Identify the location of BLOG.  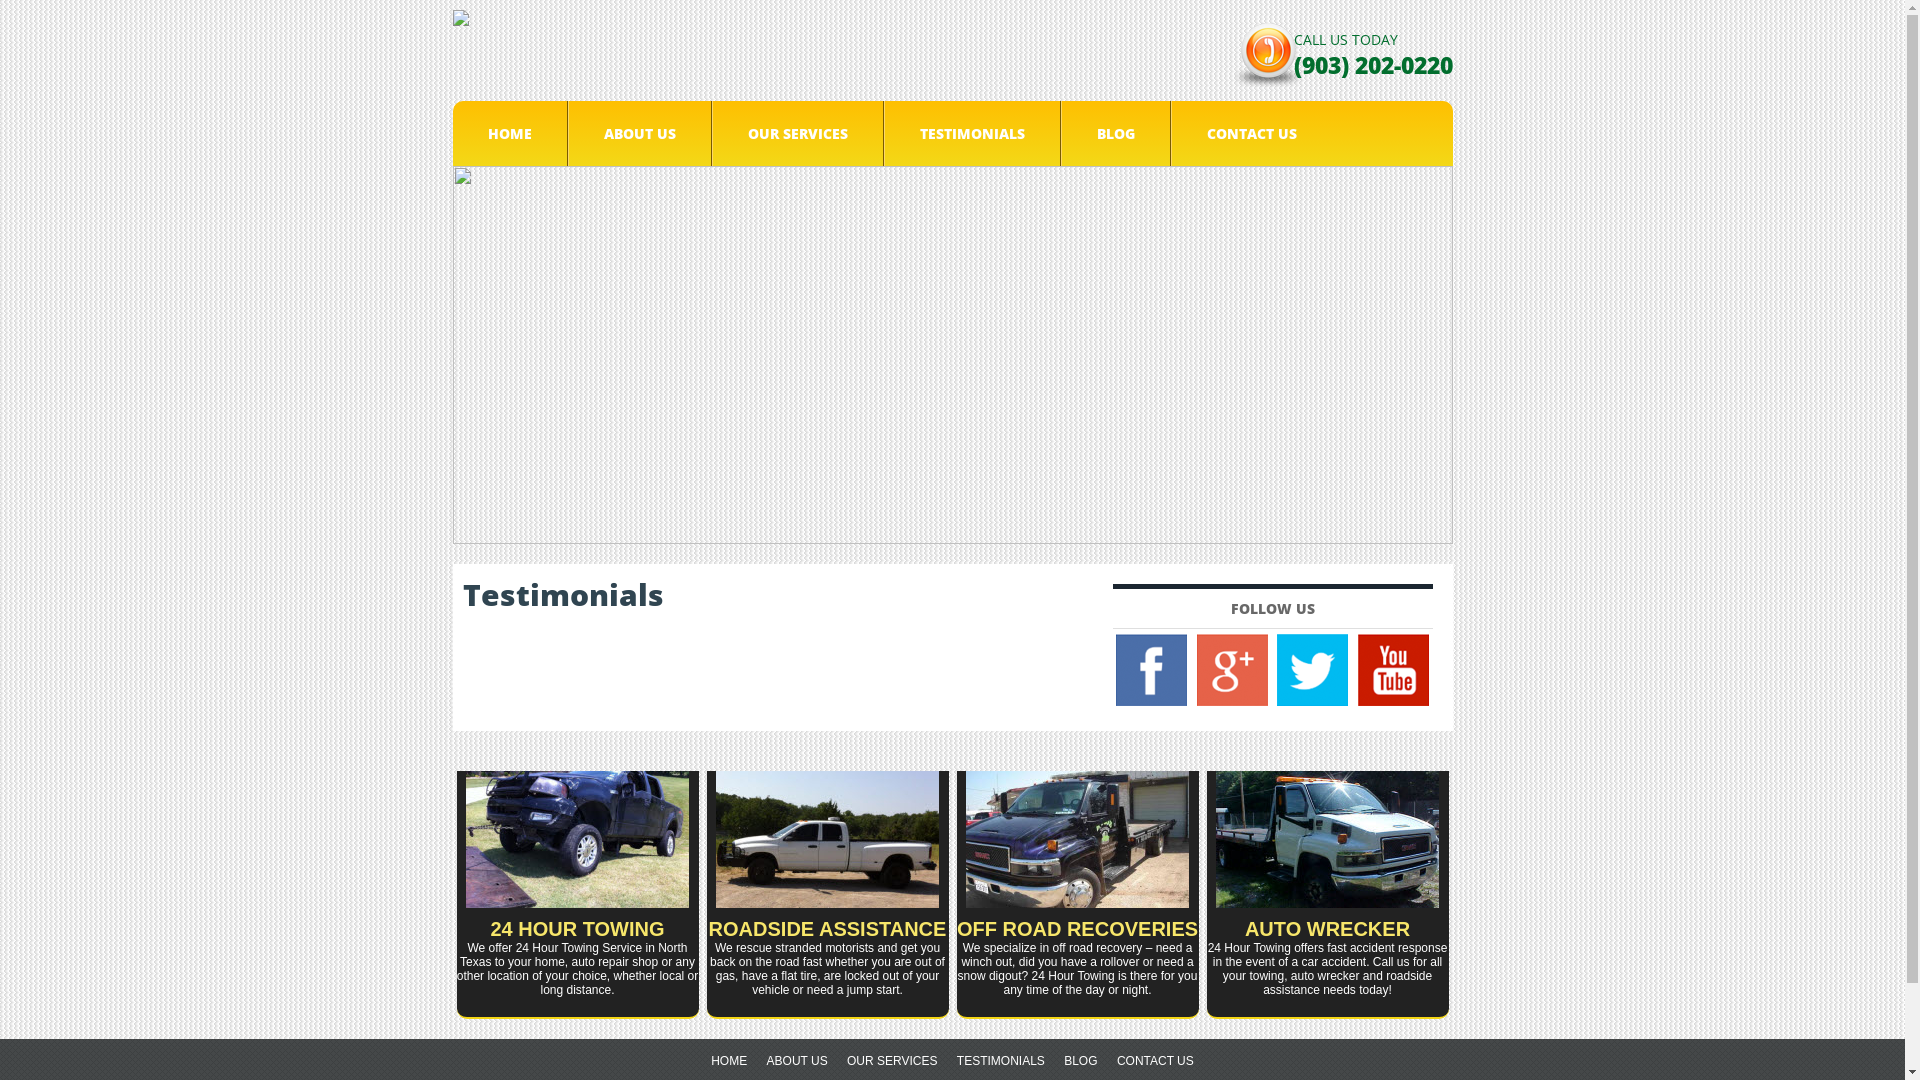
(1080, 1061).